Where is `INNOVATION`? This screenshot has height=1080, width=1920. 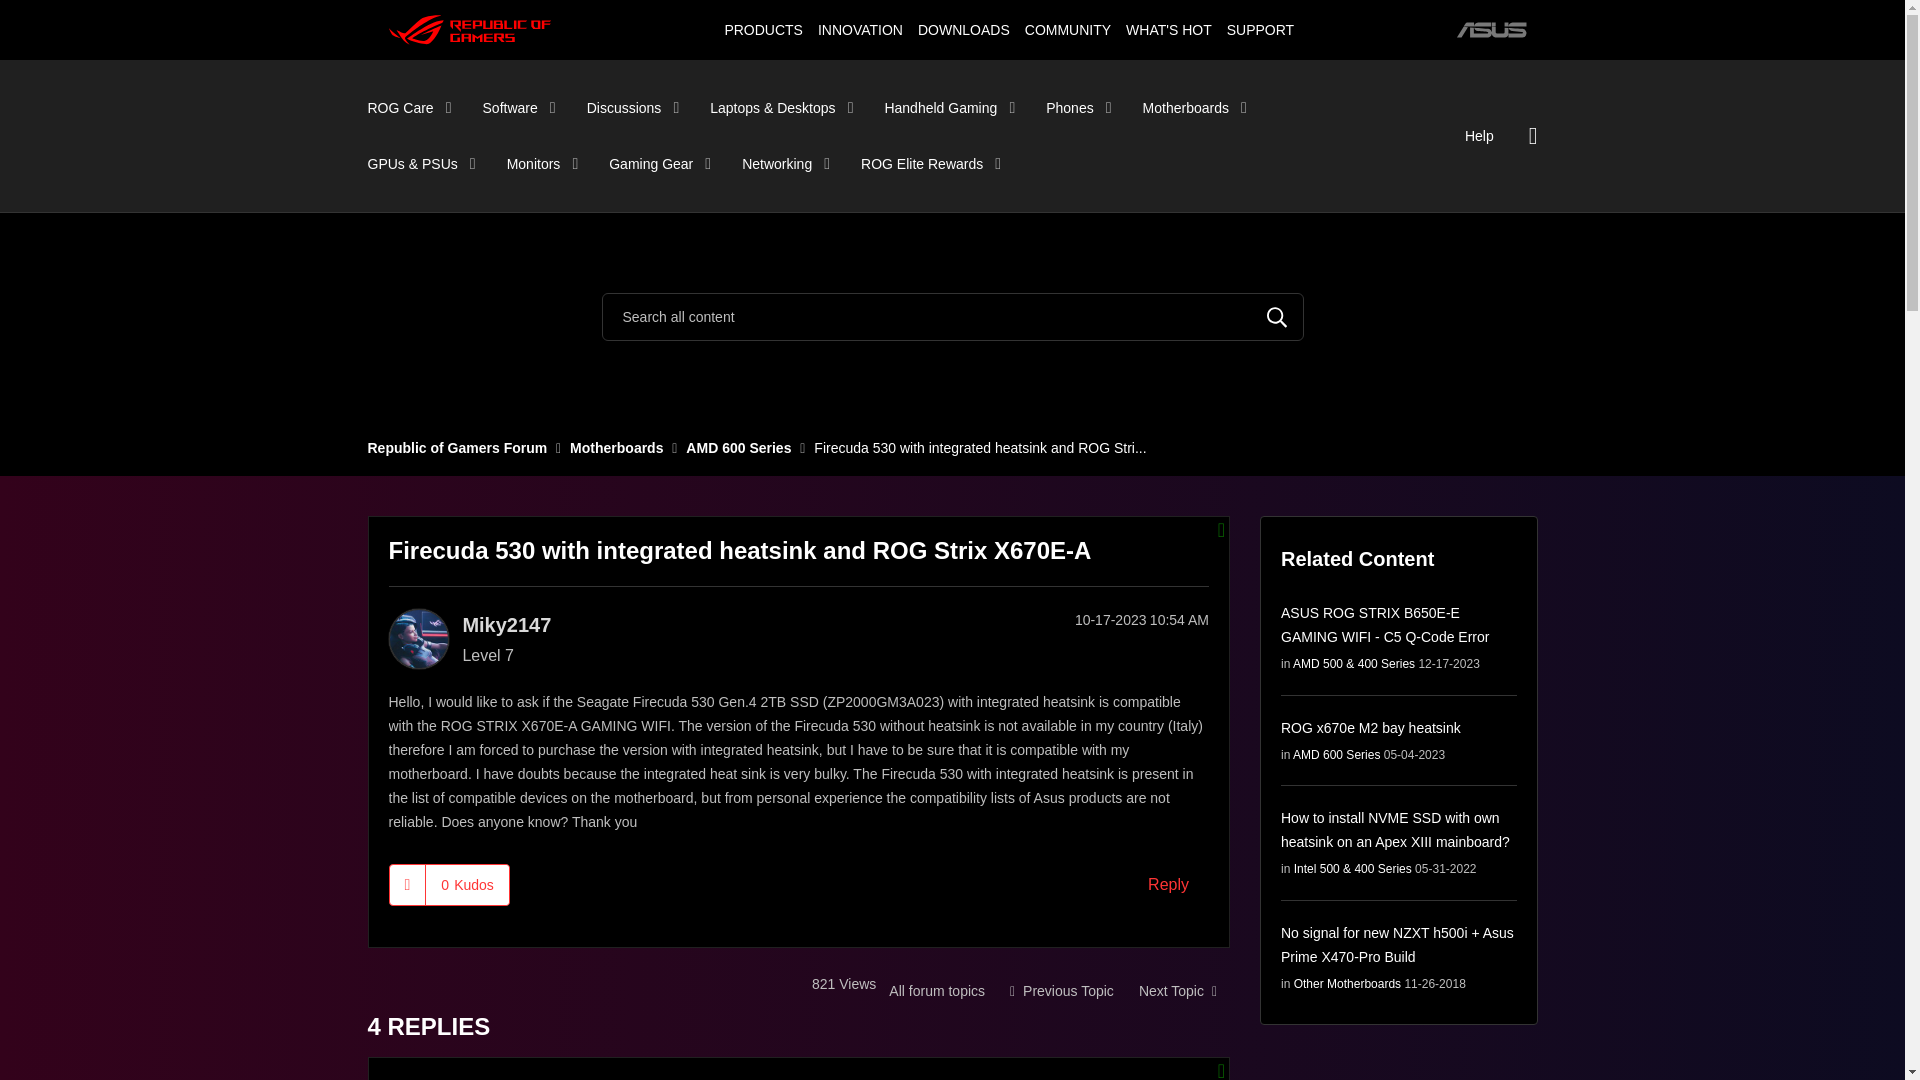
INNOVATION is located at coordinates (860, 29).